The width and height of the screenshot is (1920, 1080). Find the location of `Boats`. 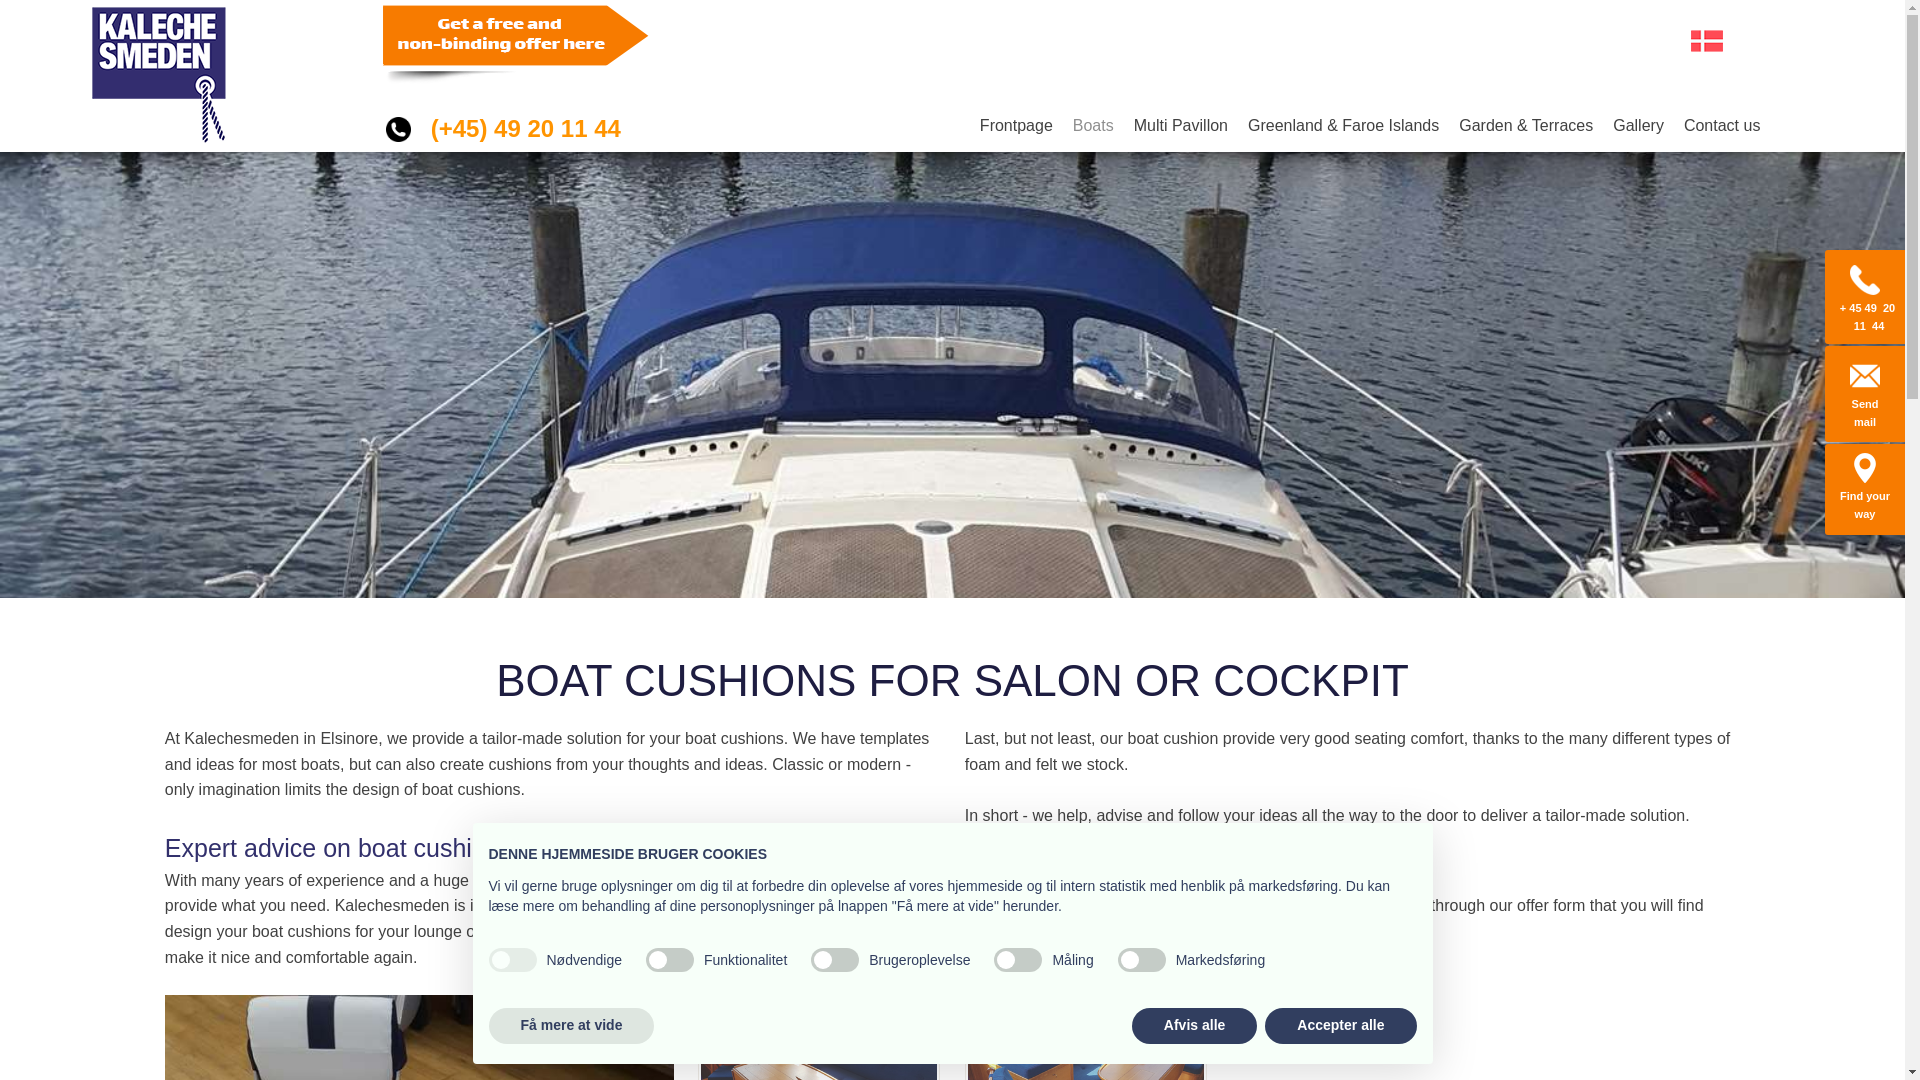

Boats is located at coordinates (1093, 126).